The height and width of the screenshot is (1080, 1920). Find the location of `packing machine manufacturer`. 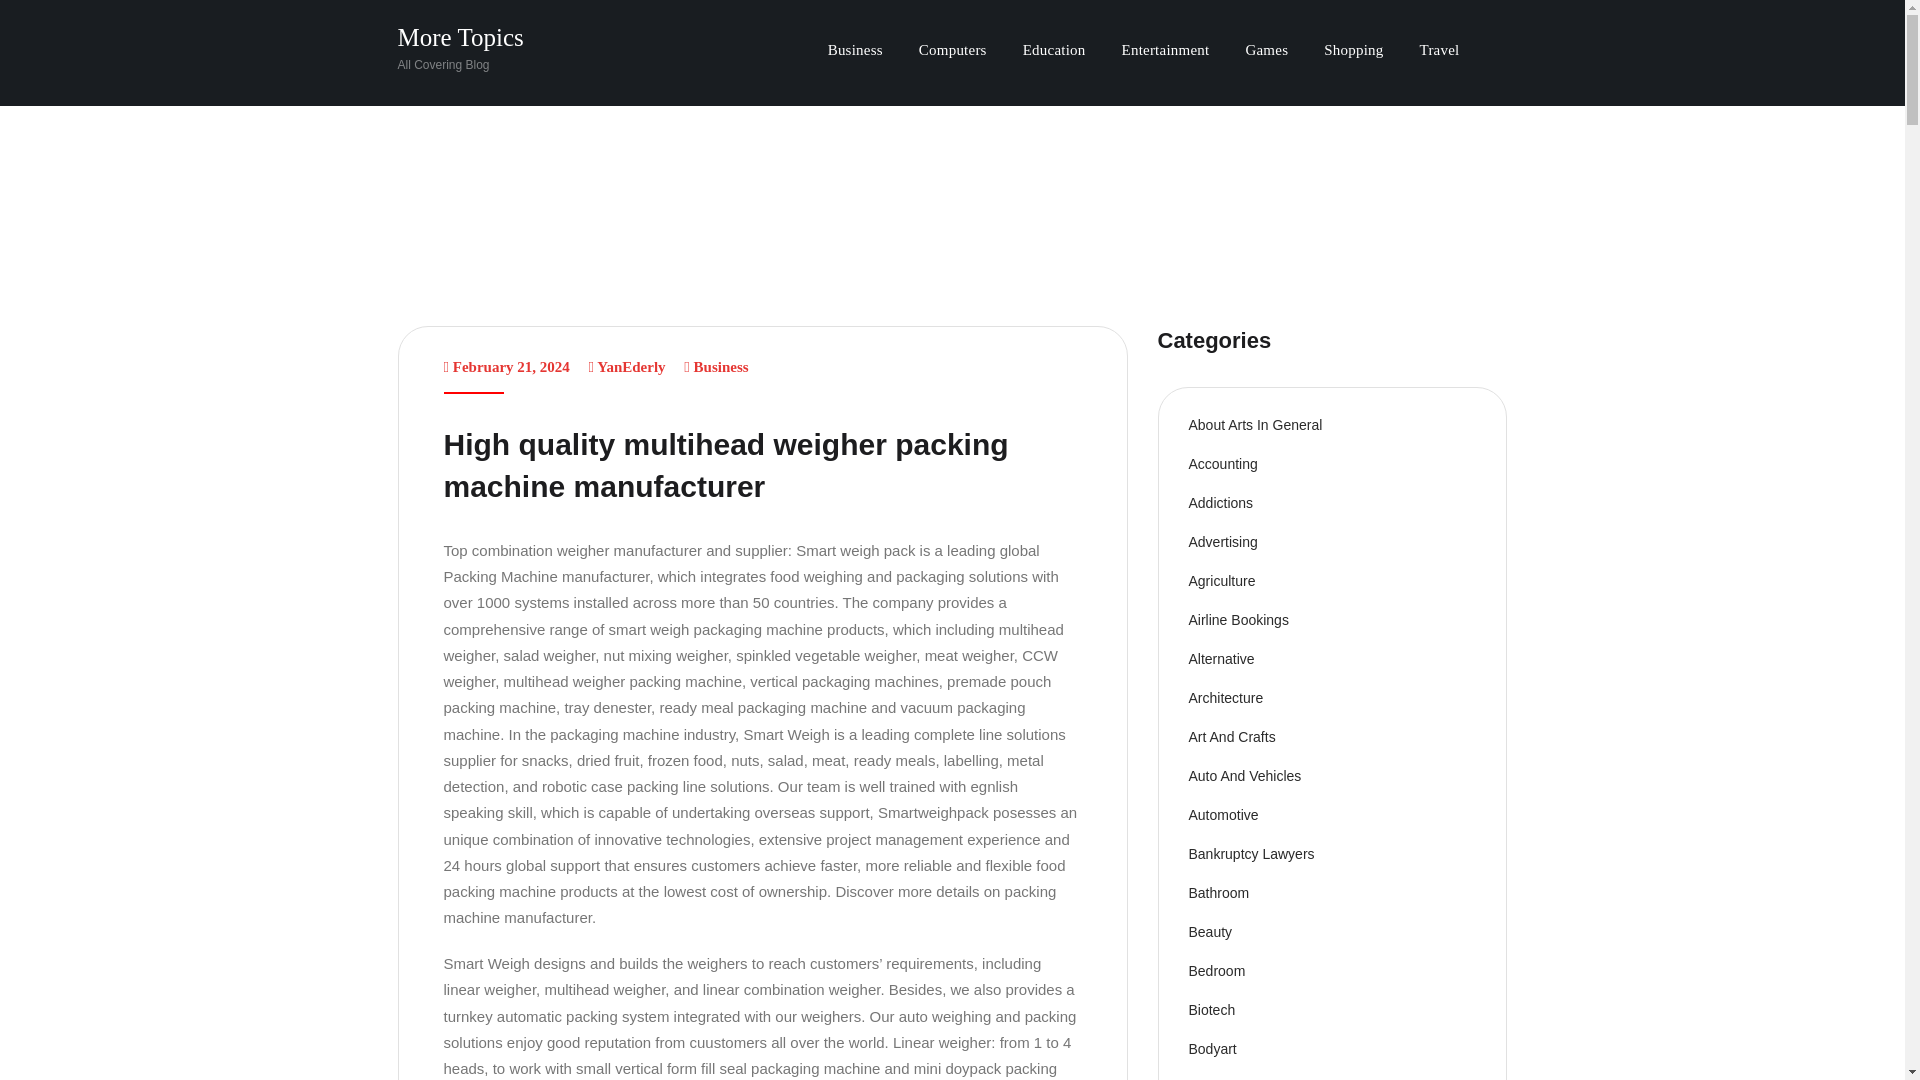

packing machine manufacturer is located at coordinates (750, 904).